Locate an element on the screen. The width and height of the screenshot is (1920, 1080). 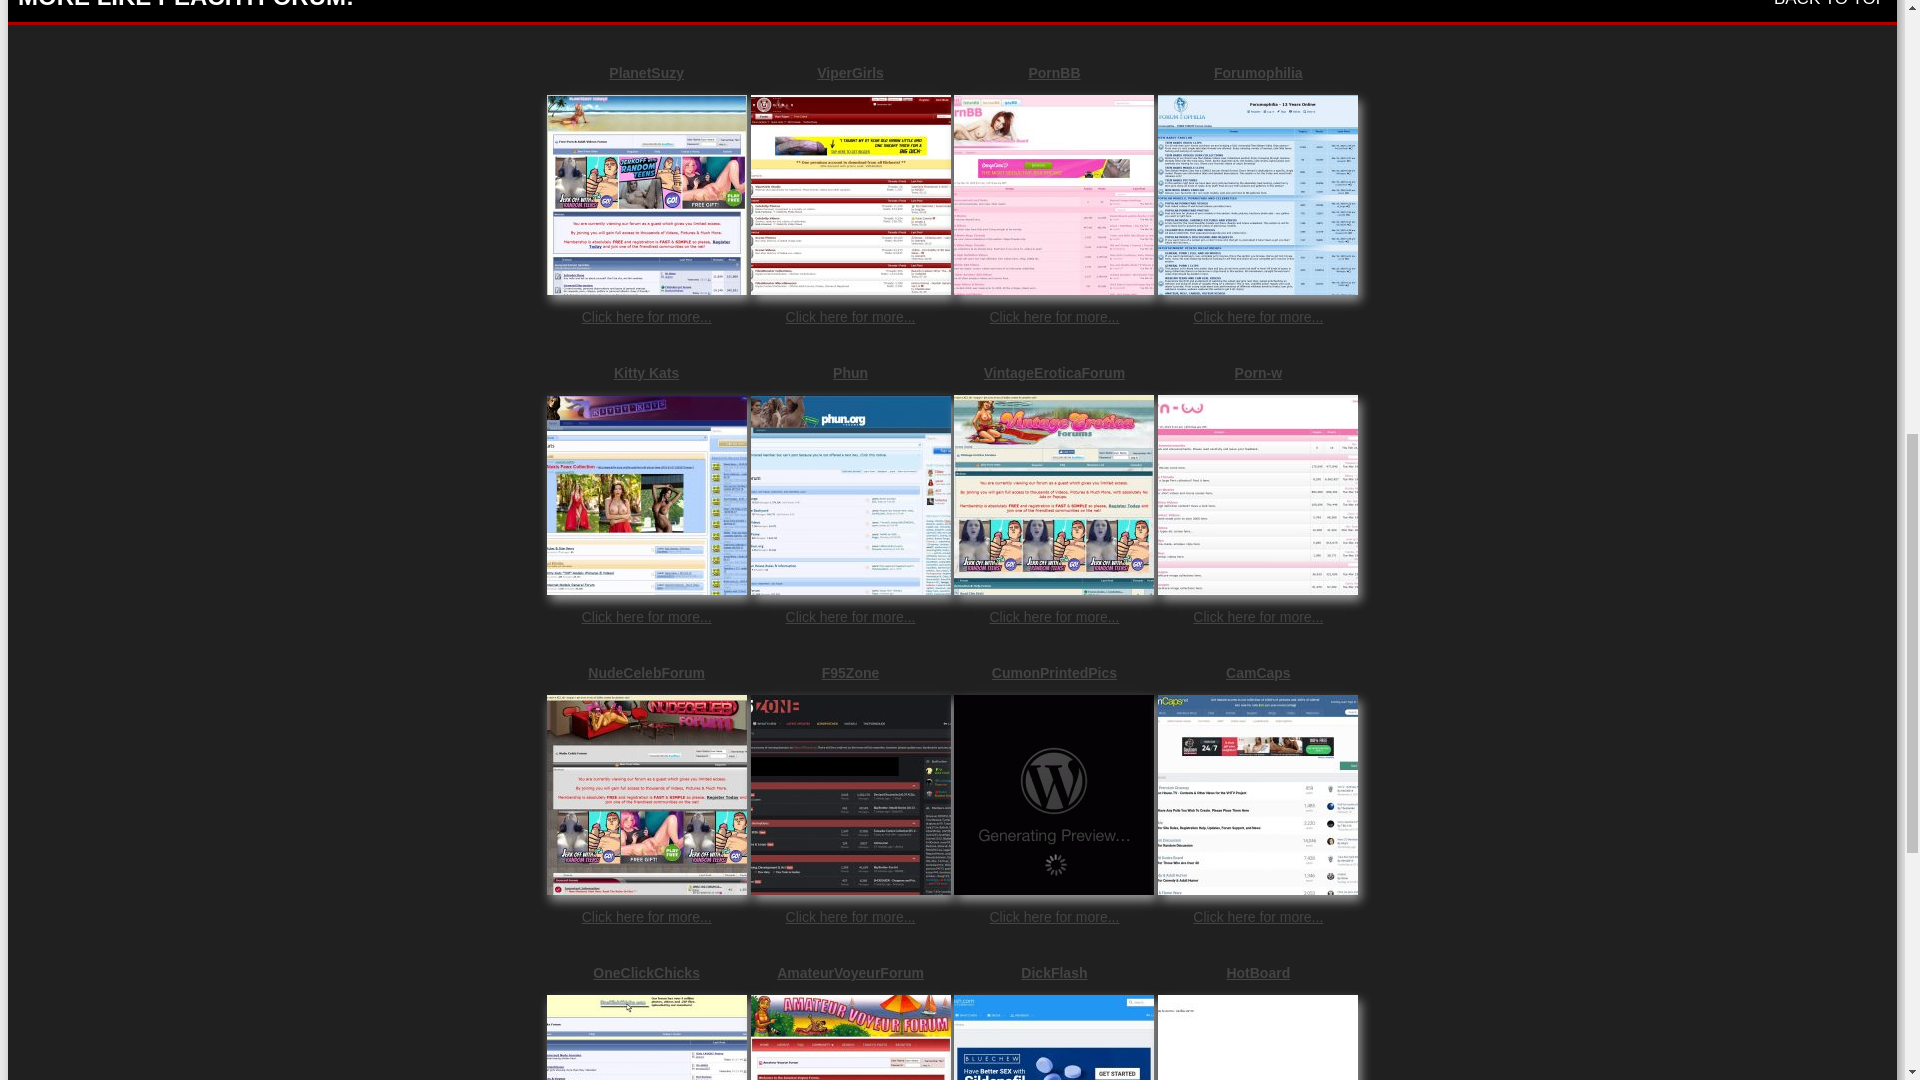
Forumophilia is located at coordinates (1257, 72).